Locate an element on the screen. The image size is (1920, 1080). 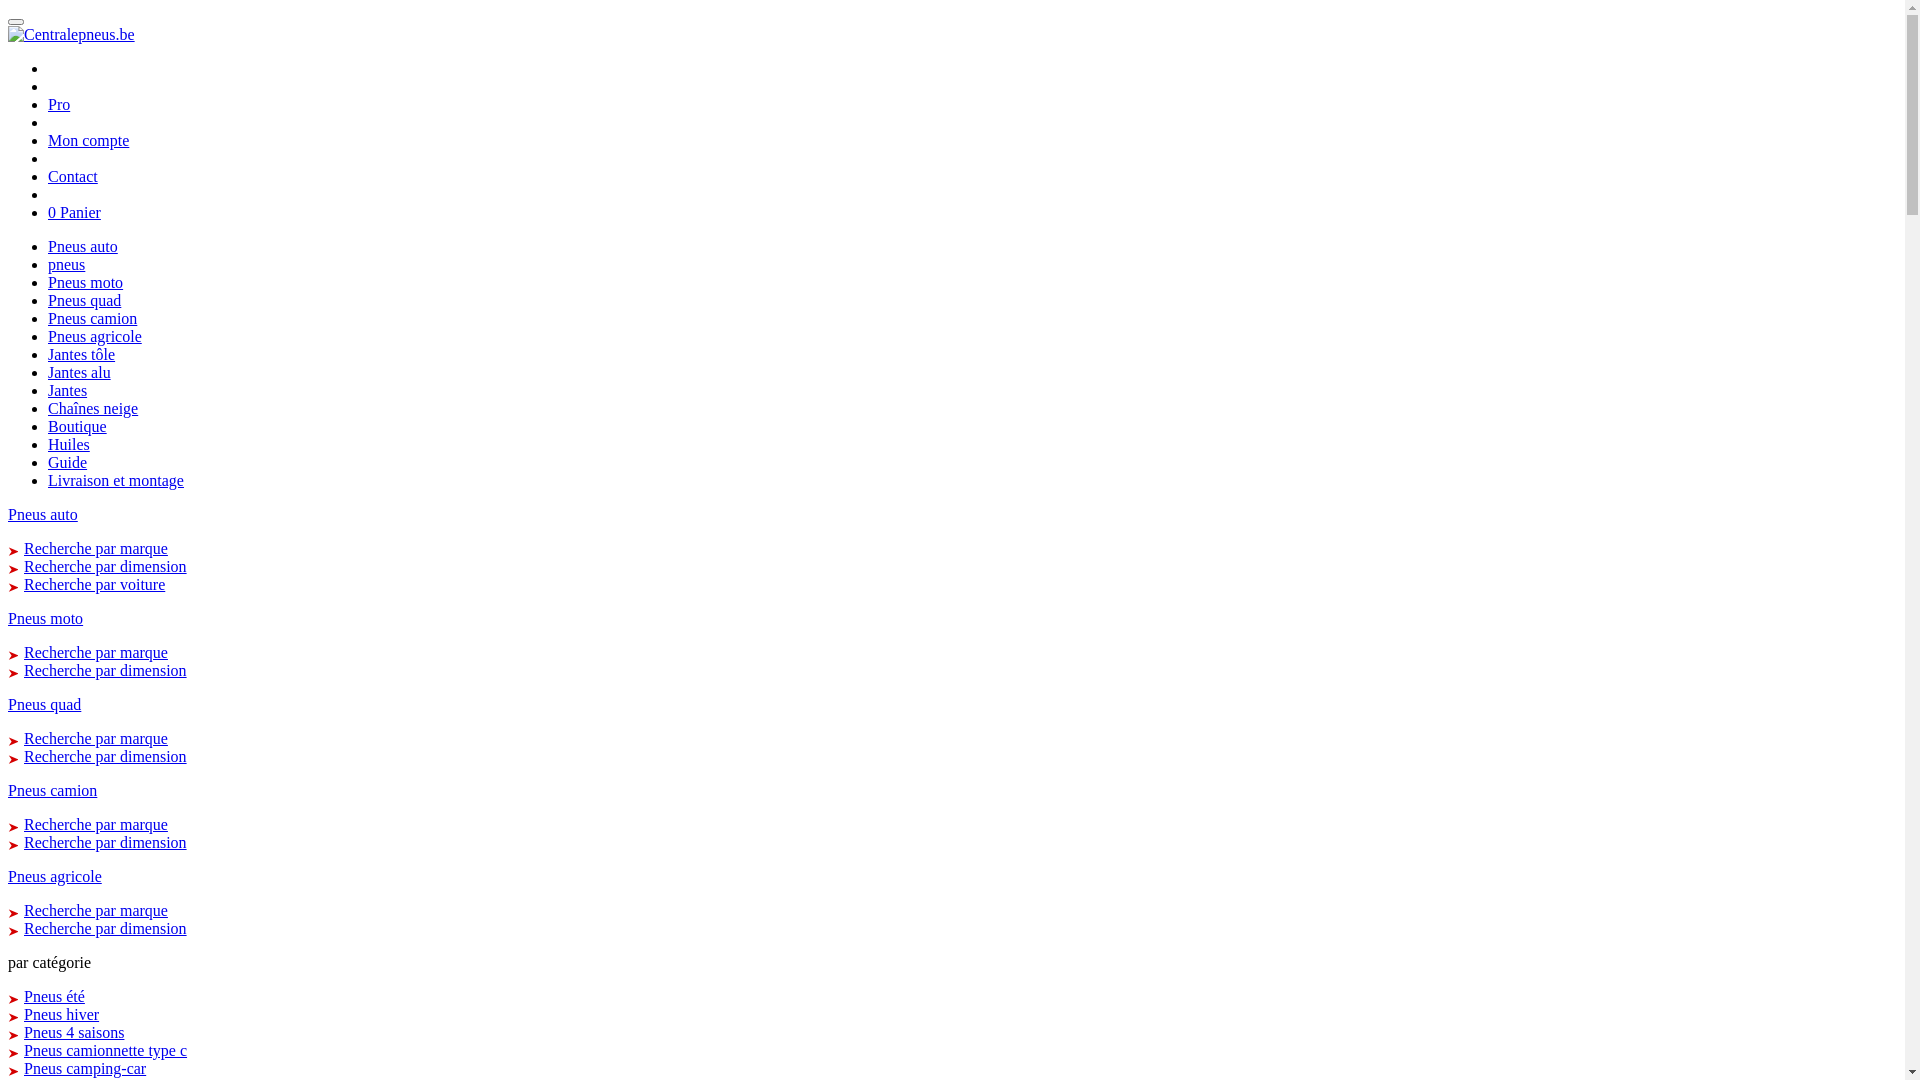
Recherche par marque is located at coordinates (96, 910).